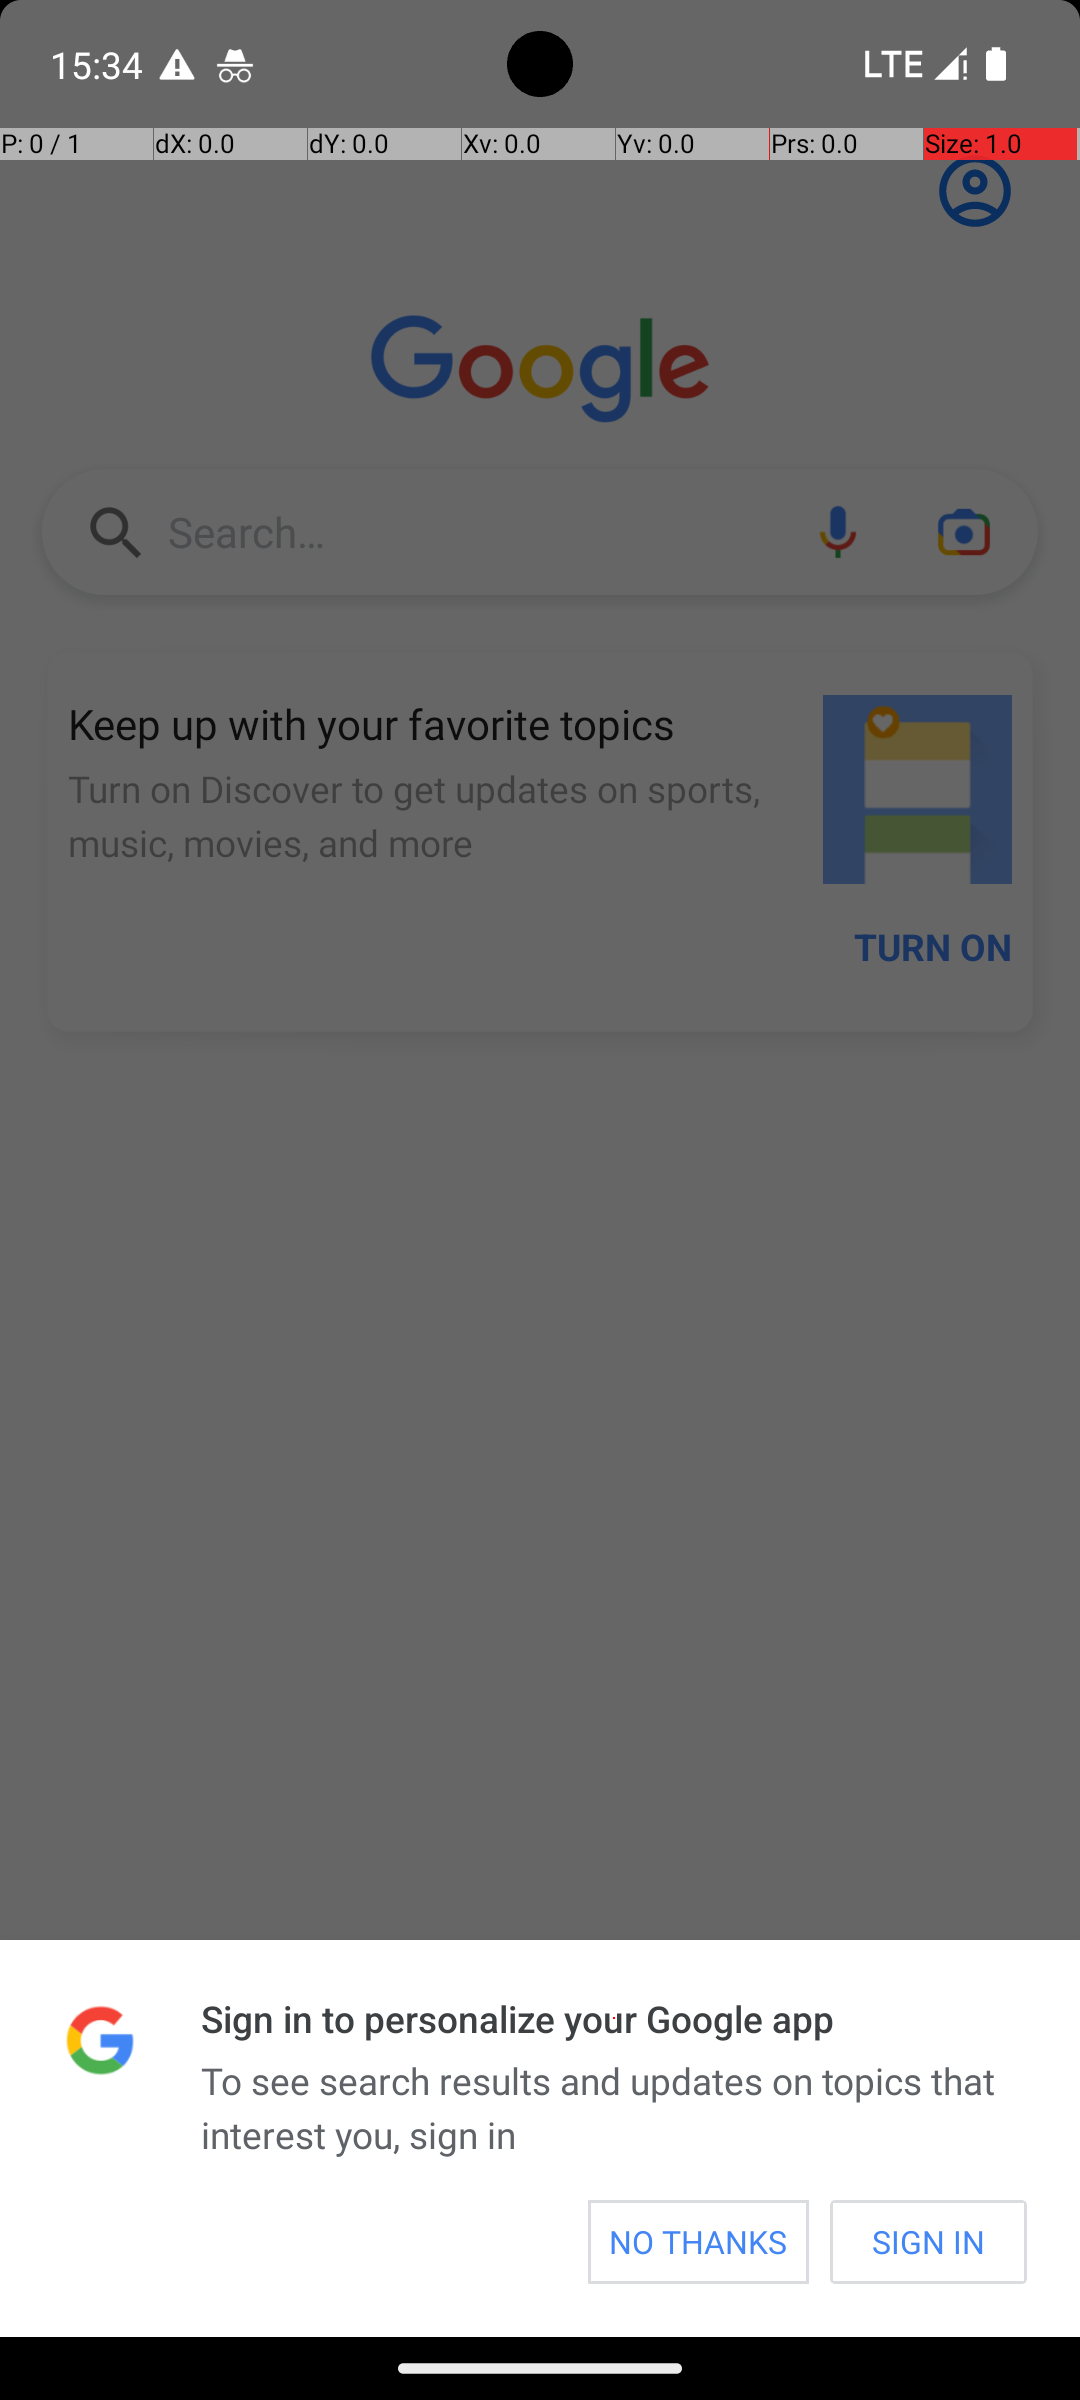 Image resolution: width=1080 pixels, height=2400 pixels. Describe the element at coordinates (928, 2242) in the screenshot. I see `SIGN IN` at that location.